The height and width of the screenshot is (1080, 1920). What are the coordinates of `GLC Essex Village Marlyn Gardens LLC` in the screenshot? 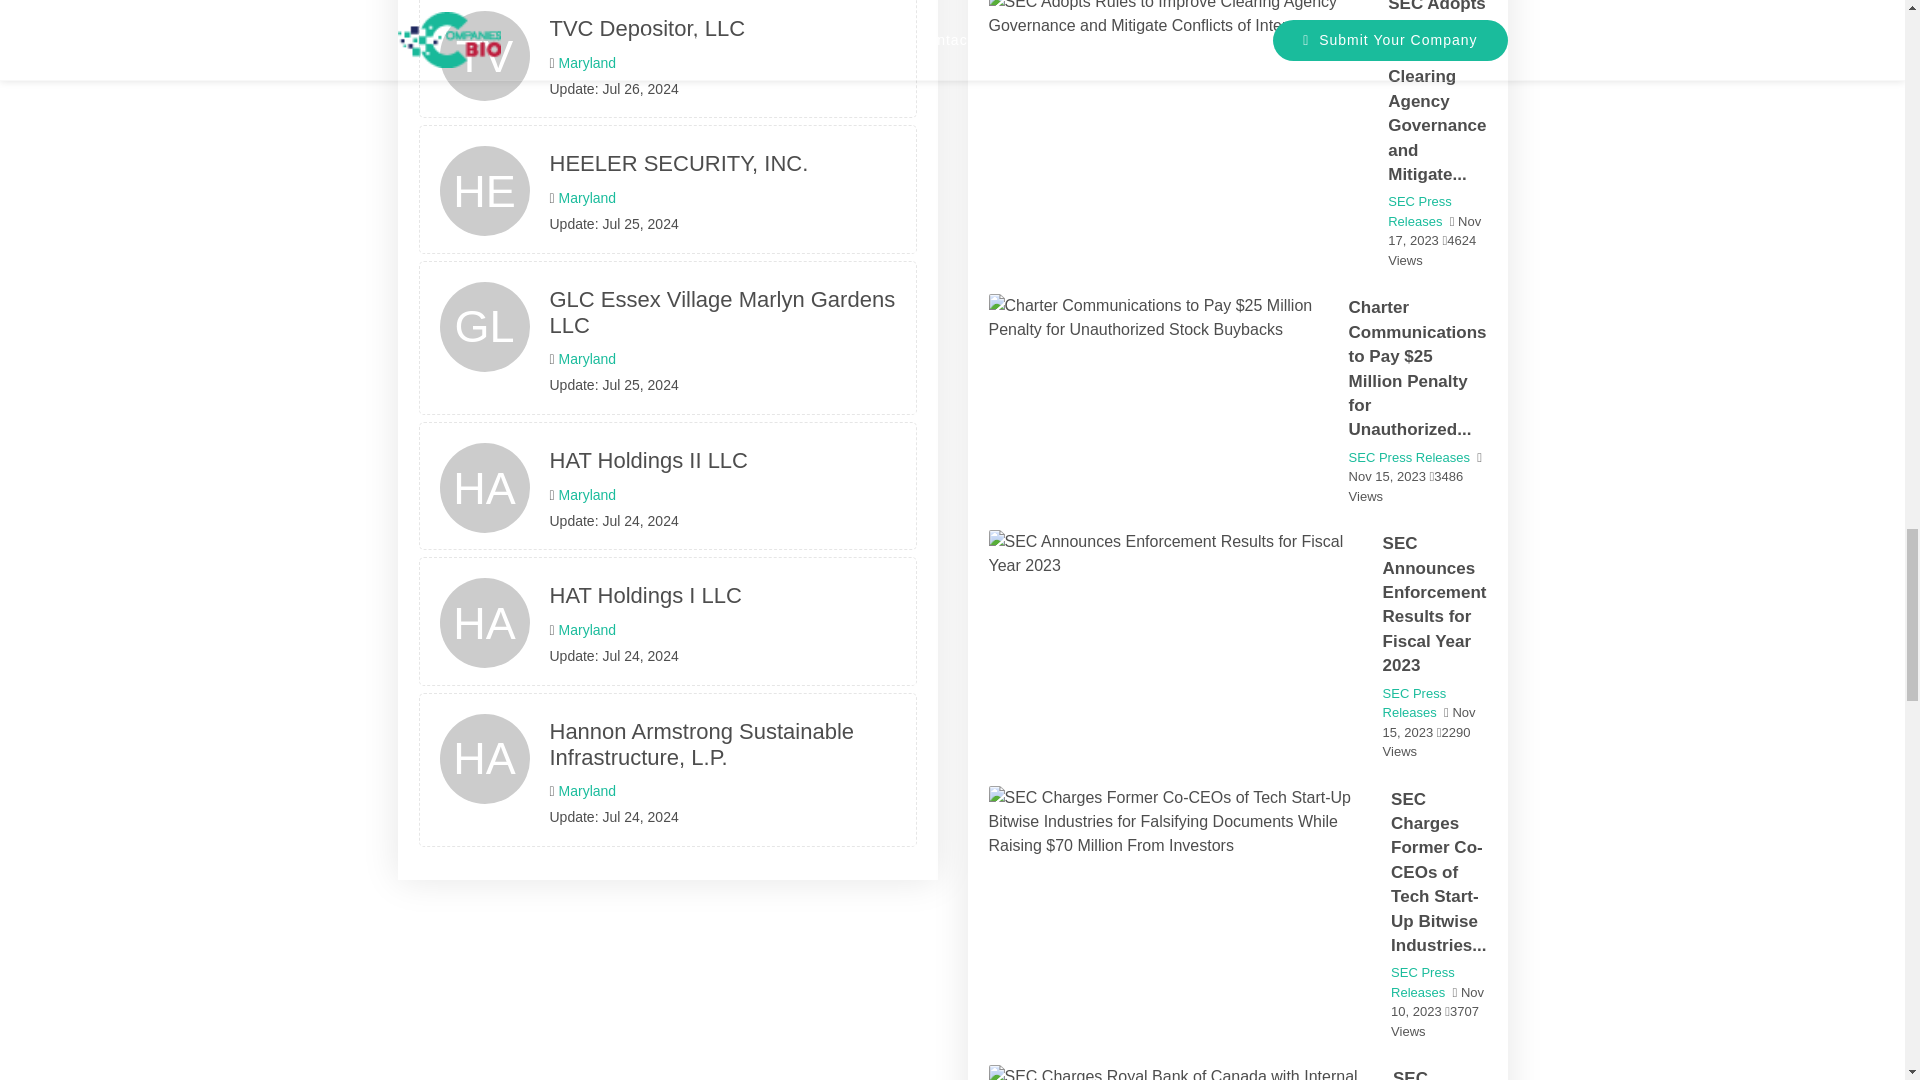 It's located at (722, 312).